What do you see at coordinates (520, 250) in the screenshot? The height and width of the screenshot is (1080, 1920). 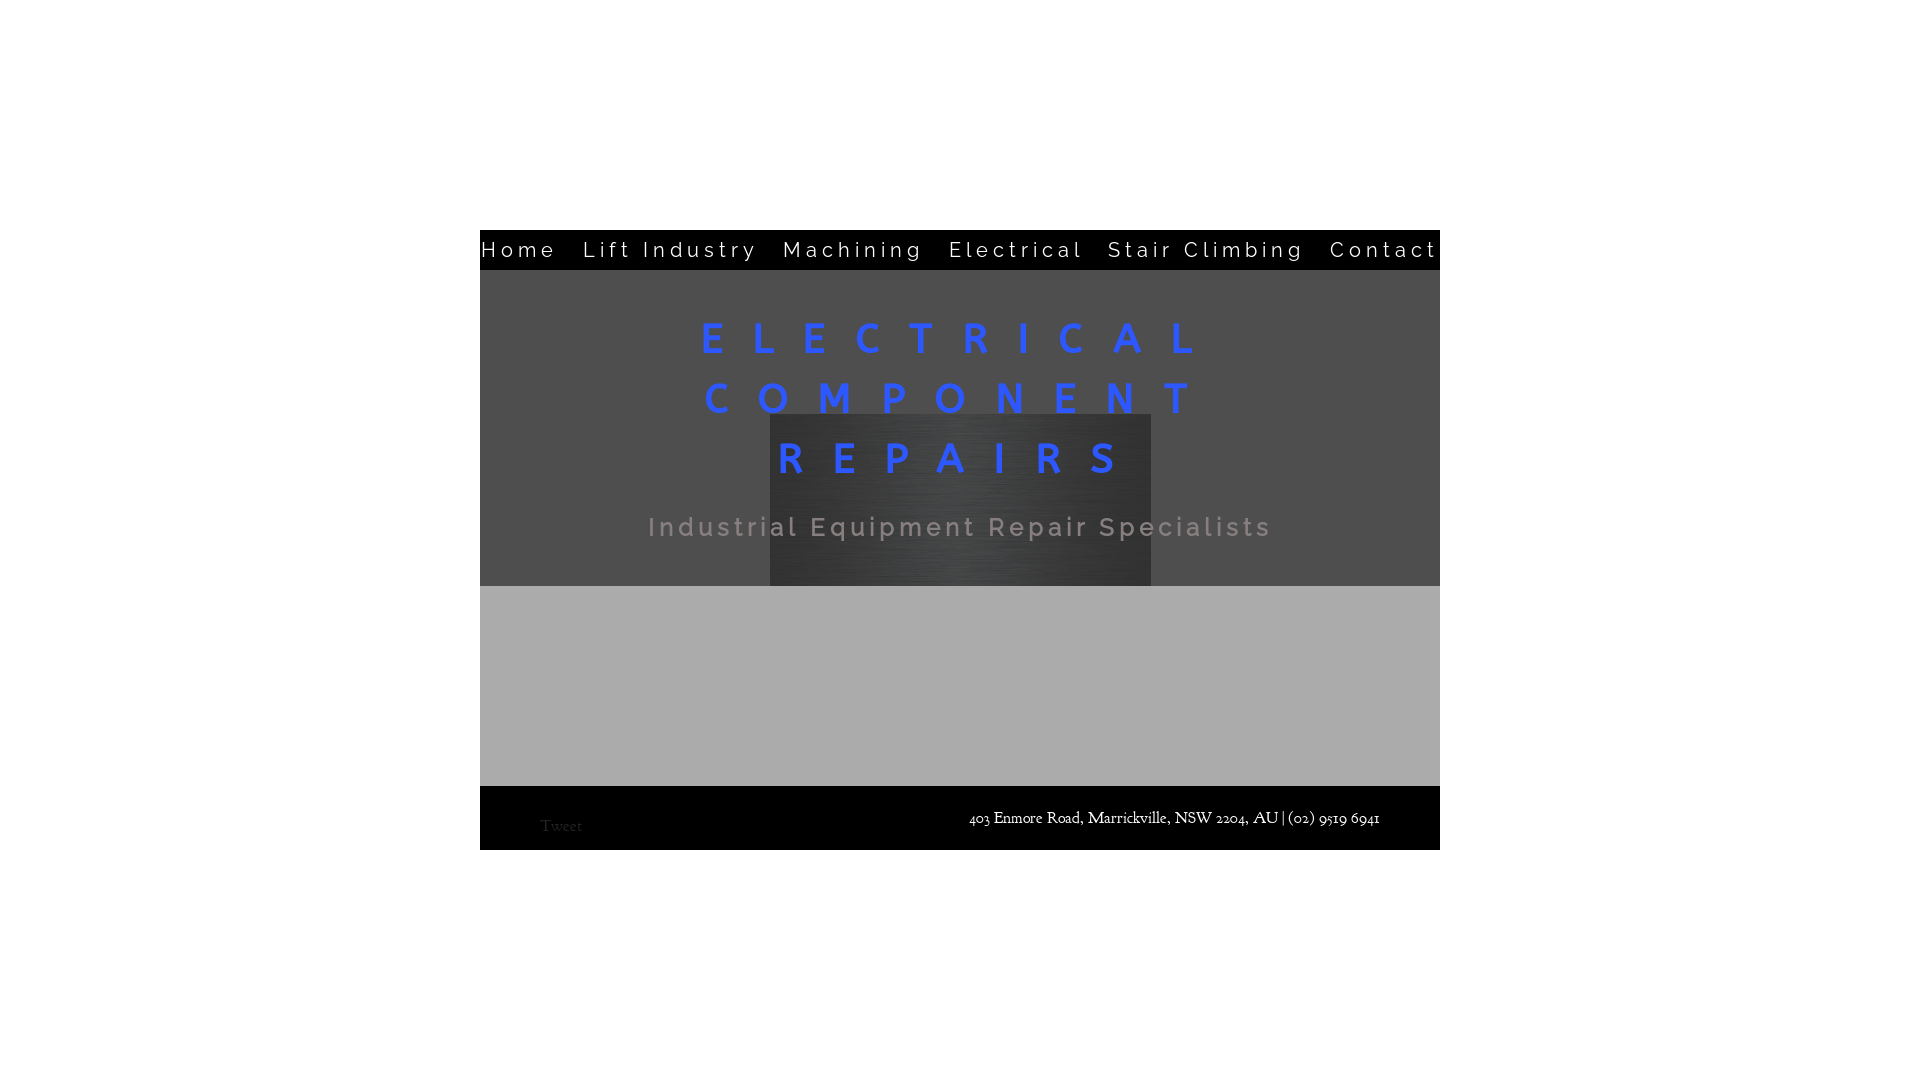 I see `Home` at bounding box center [520, 250].